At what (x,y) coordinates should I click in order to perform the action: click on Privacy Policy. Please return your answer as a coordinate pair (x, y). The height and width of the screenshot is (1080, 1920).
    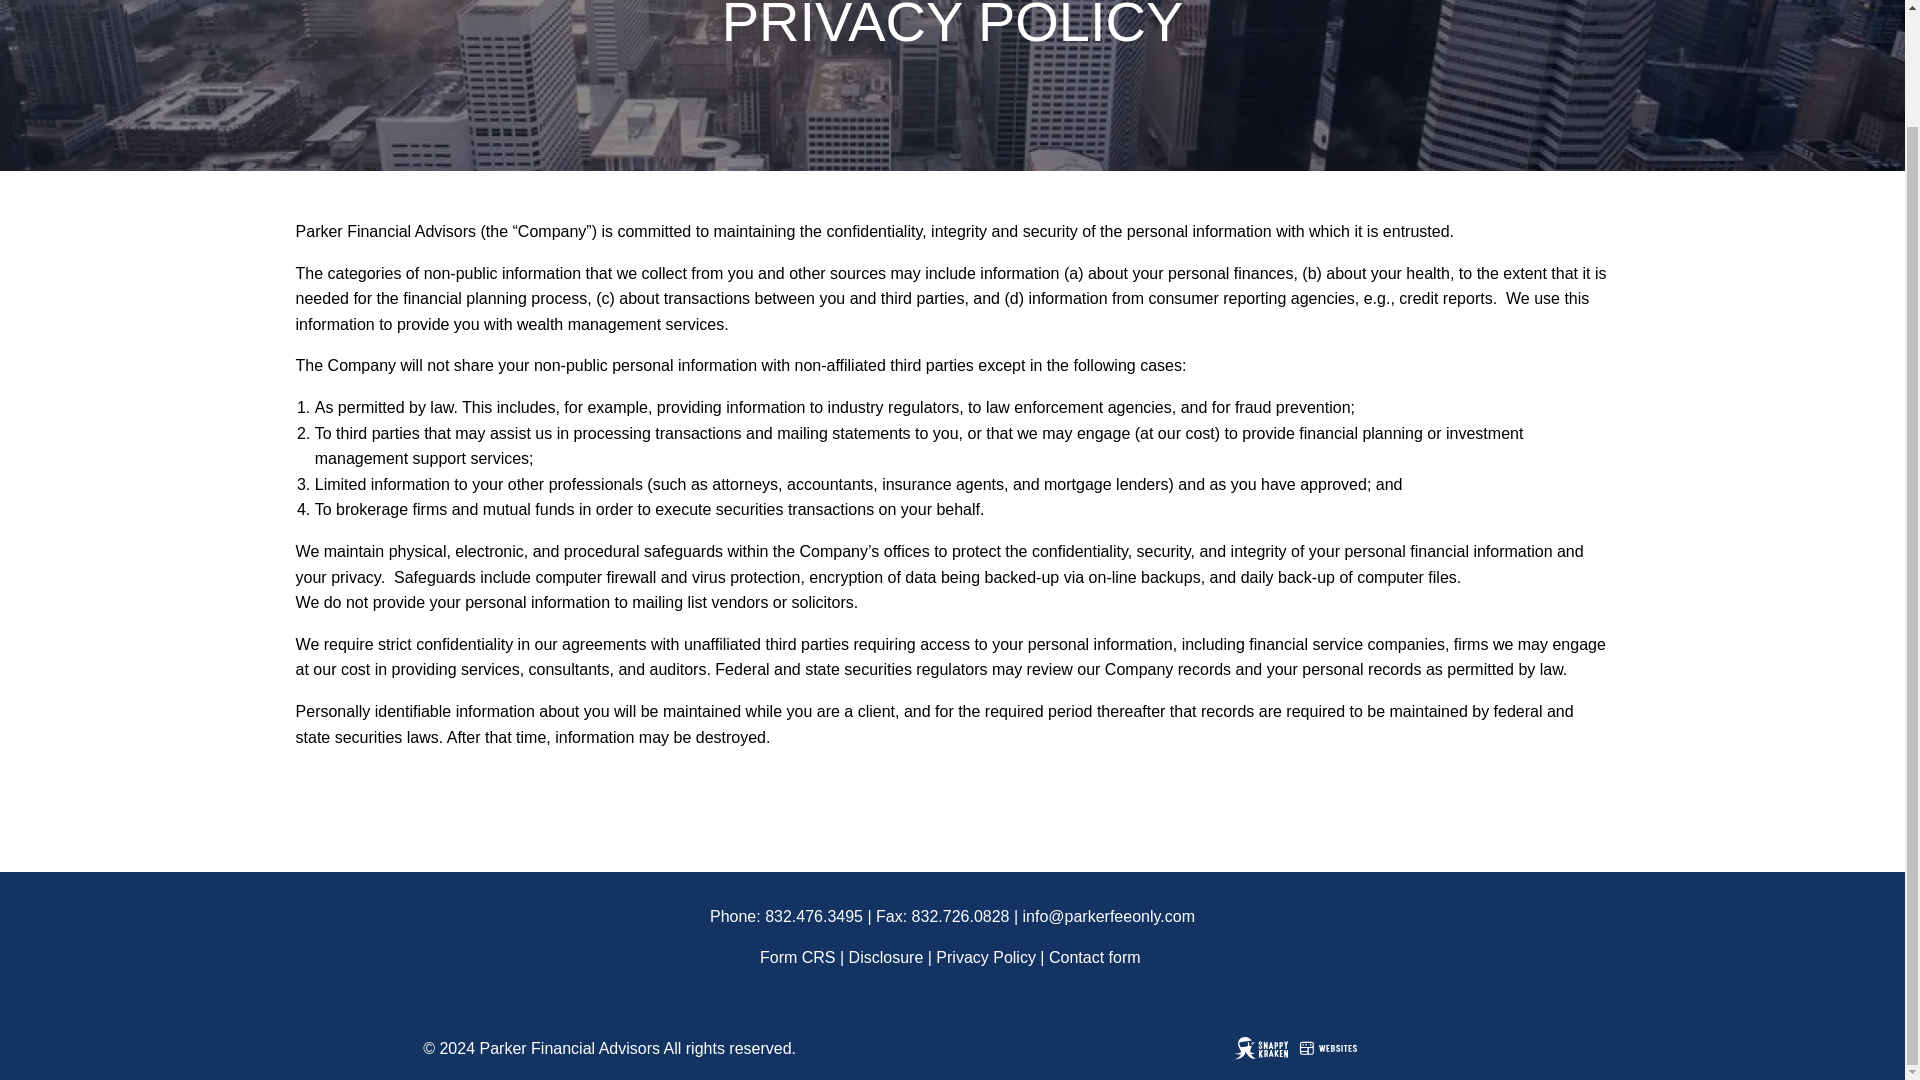
    Looking at the image, I should click on (986, 957).